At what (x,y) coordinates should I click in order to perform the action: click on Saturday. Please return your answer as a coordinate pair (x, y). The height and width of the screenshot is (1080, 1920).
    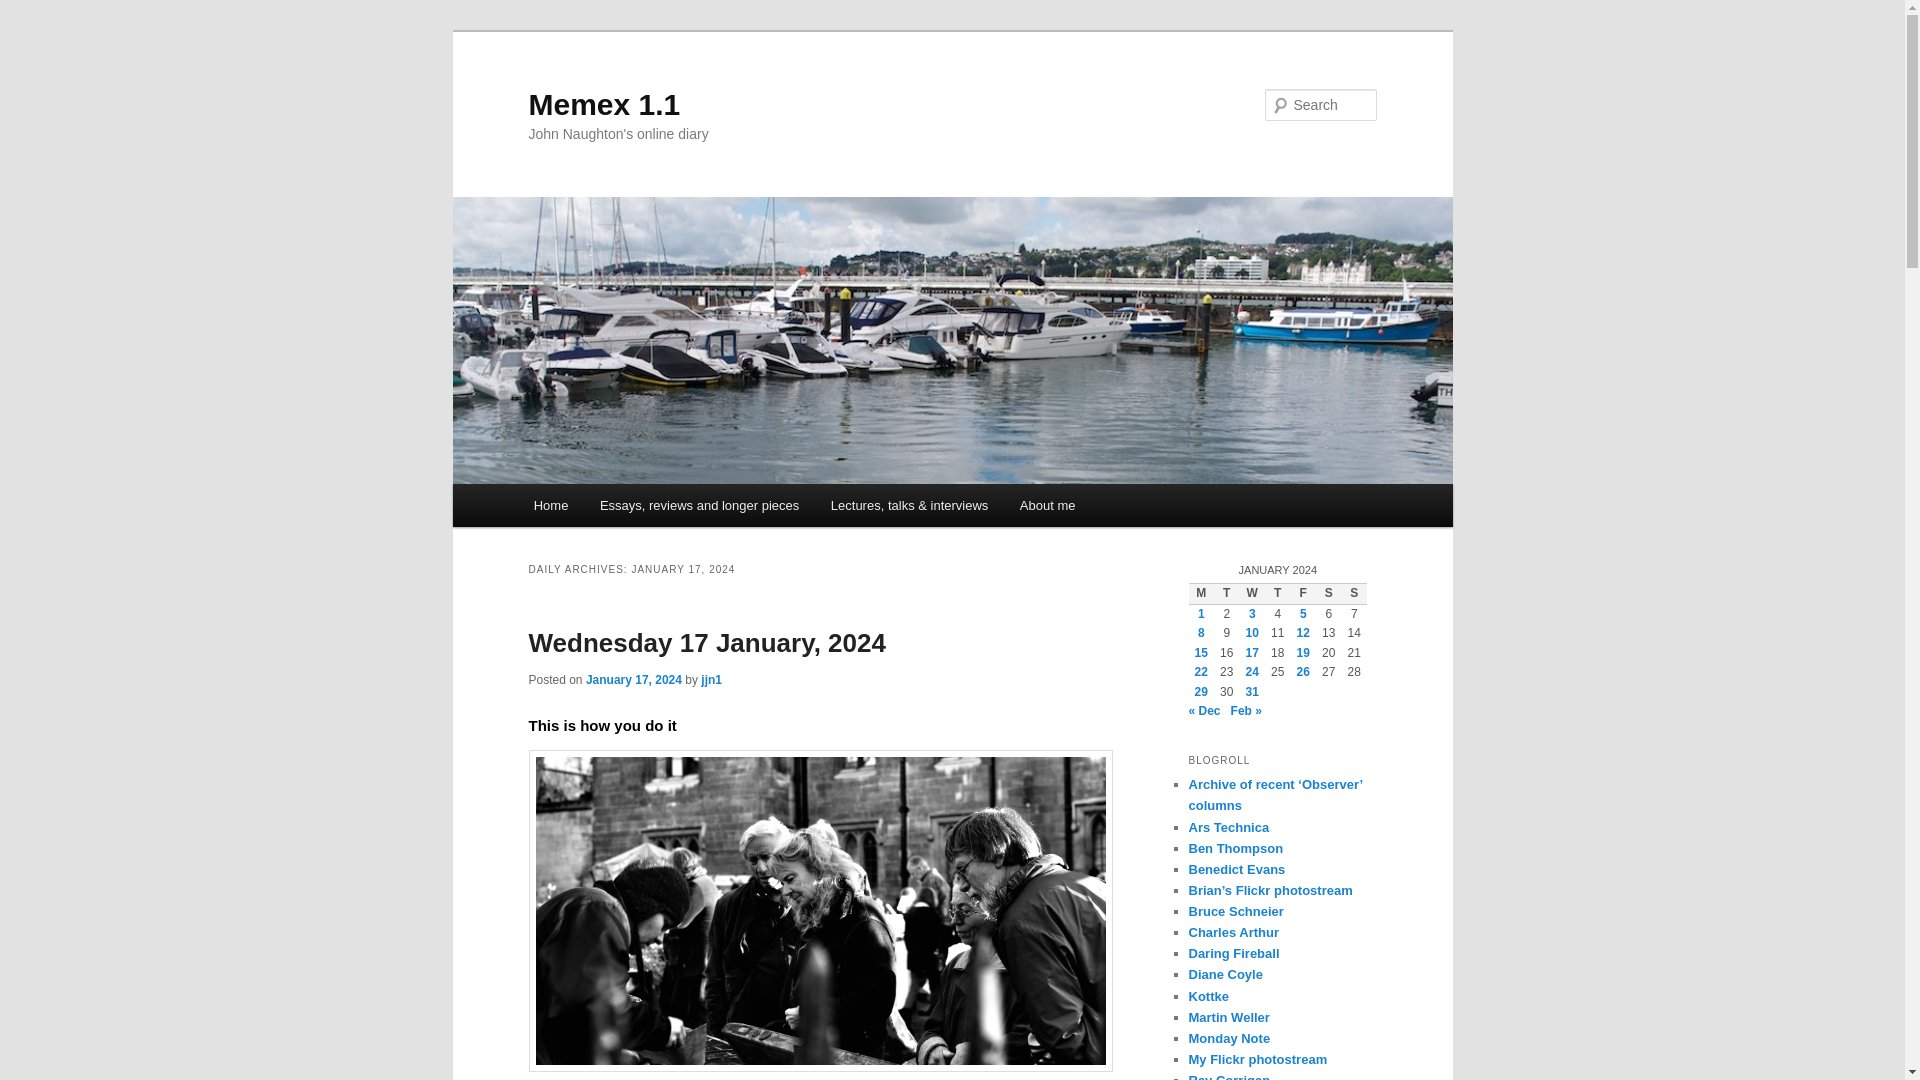
    Looking at the image, I should click on (1328, 594).